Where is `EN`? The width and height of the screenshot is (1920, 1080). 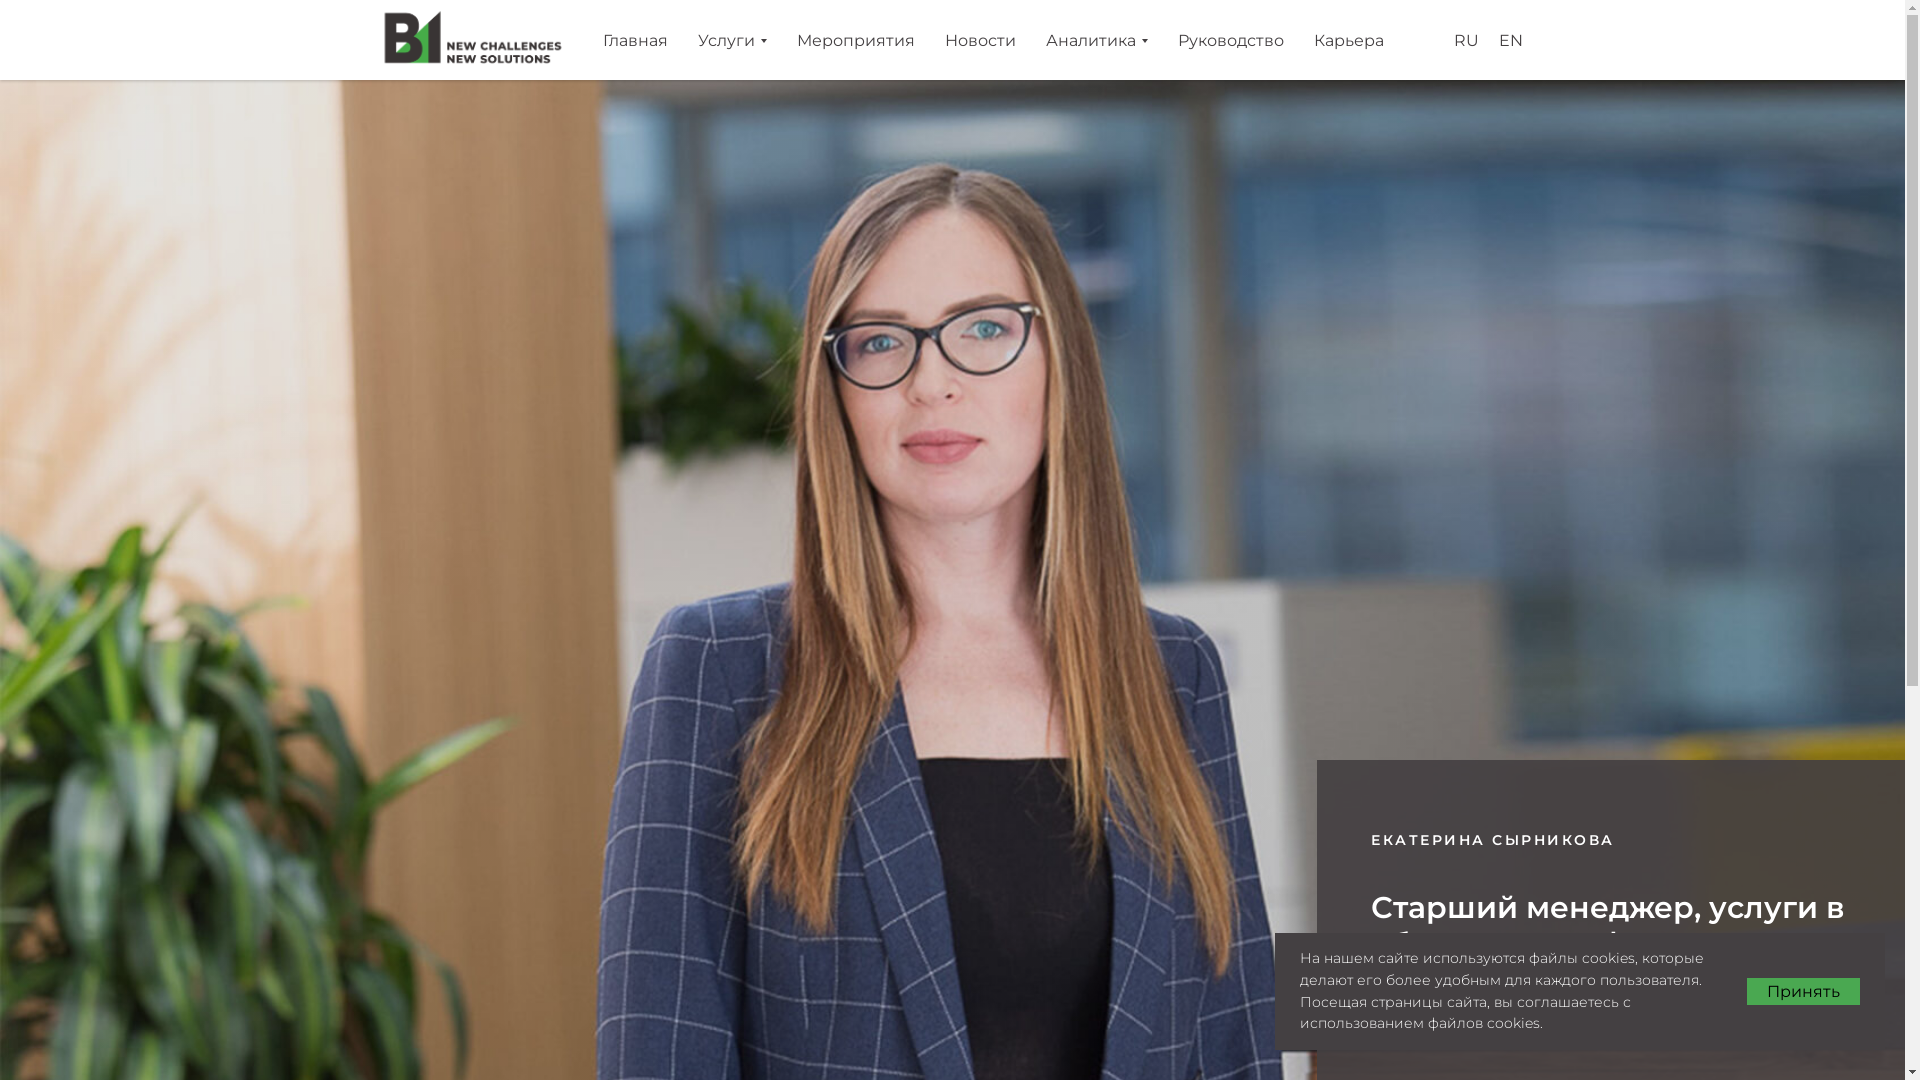 EN is located at coordinates (1510, 40).